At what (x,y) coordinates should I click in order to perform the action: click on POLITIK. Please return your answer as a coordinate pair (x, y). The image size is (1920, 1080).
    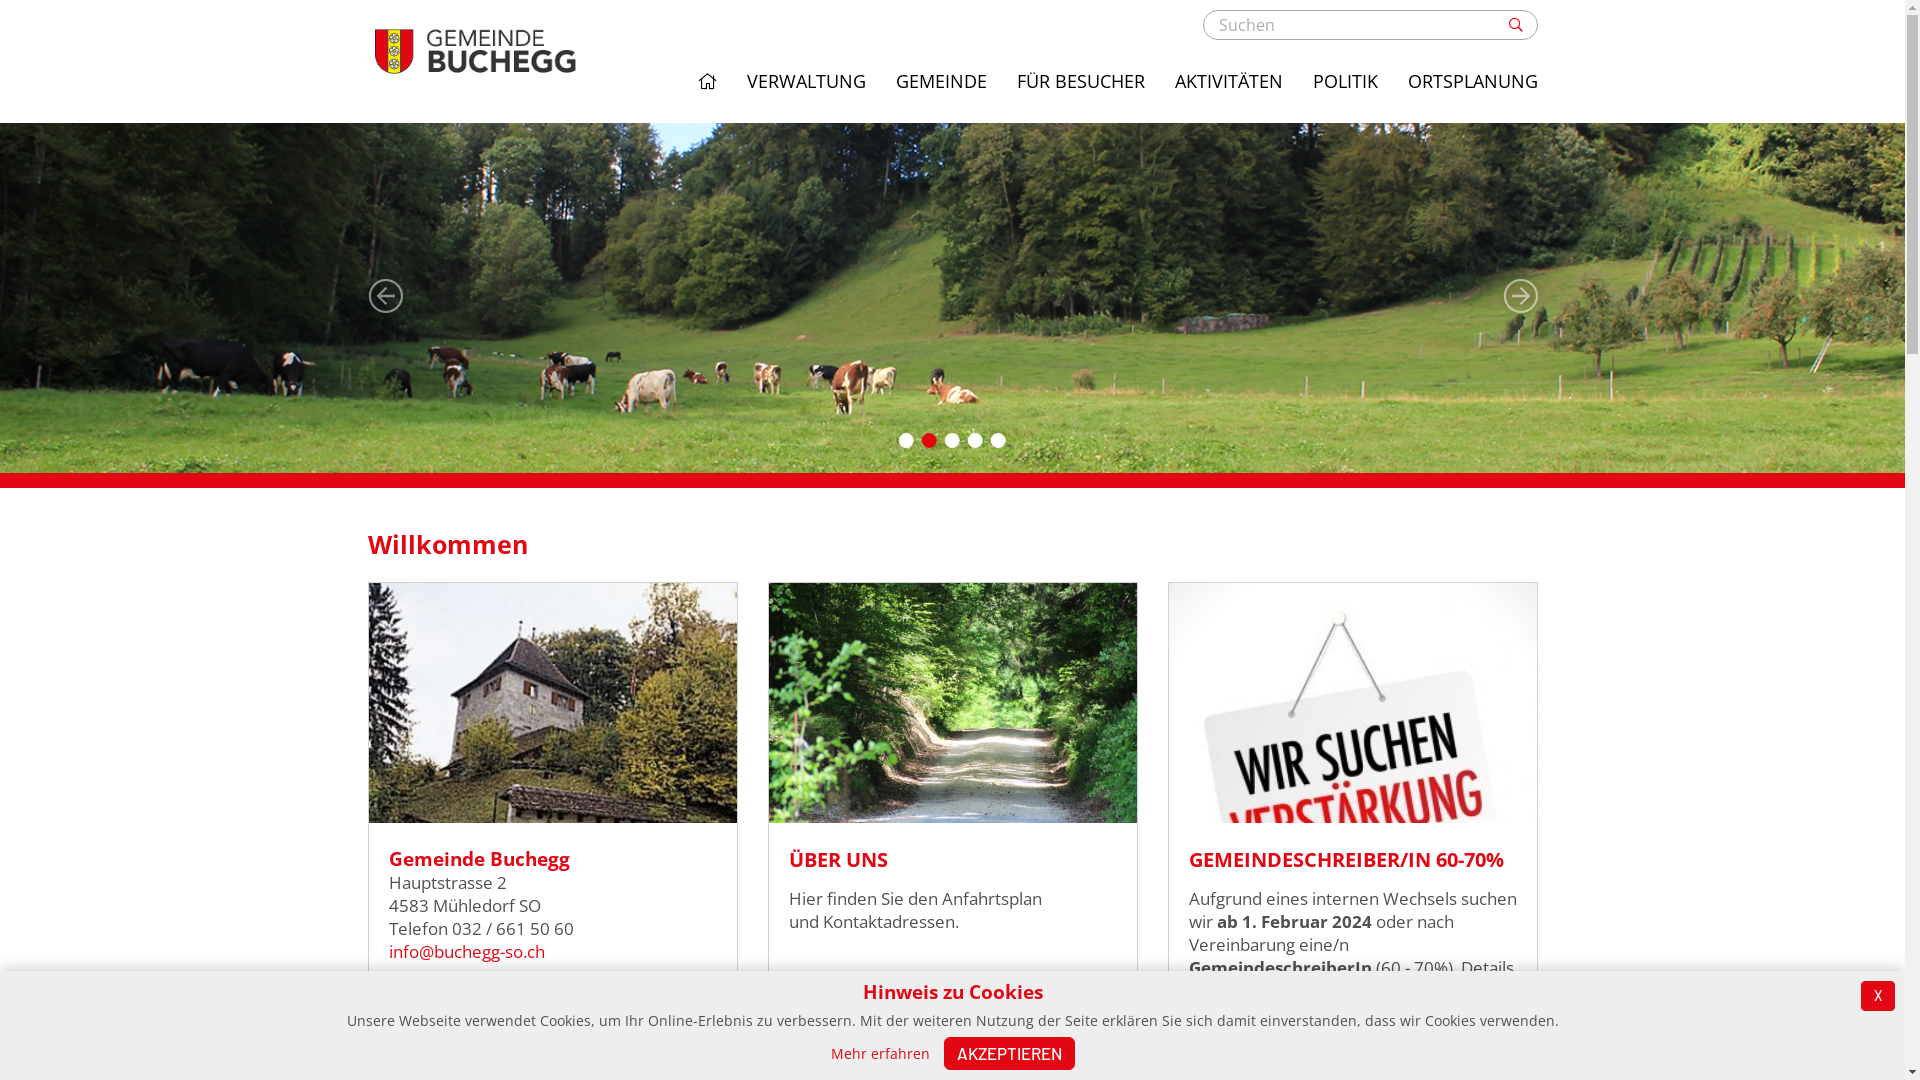
    Looking at the image, I should click on (1344, 82).